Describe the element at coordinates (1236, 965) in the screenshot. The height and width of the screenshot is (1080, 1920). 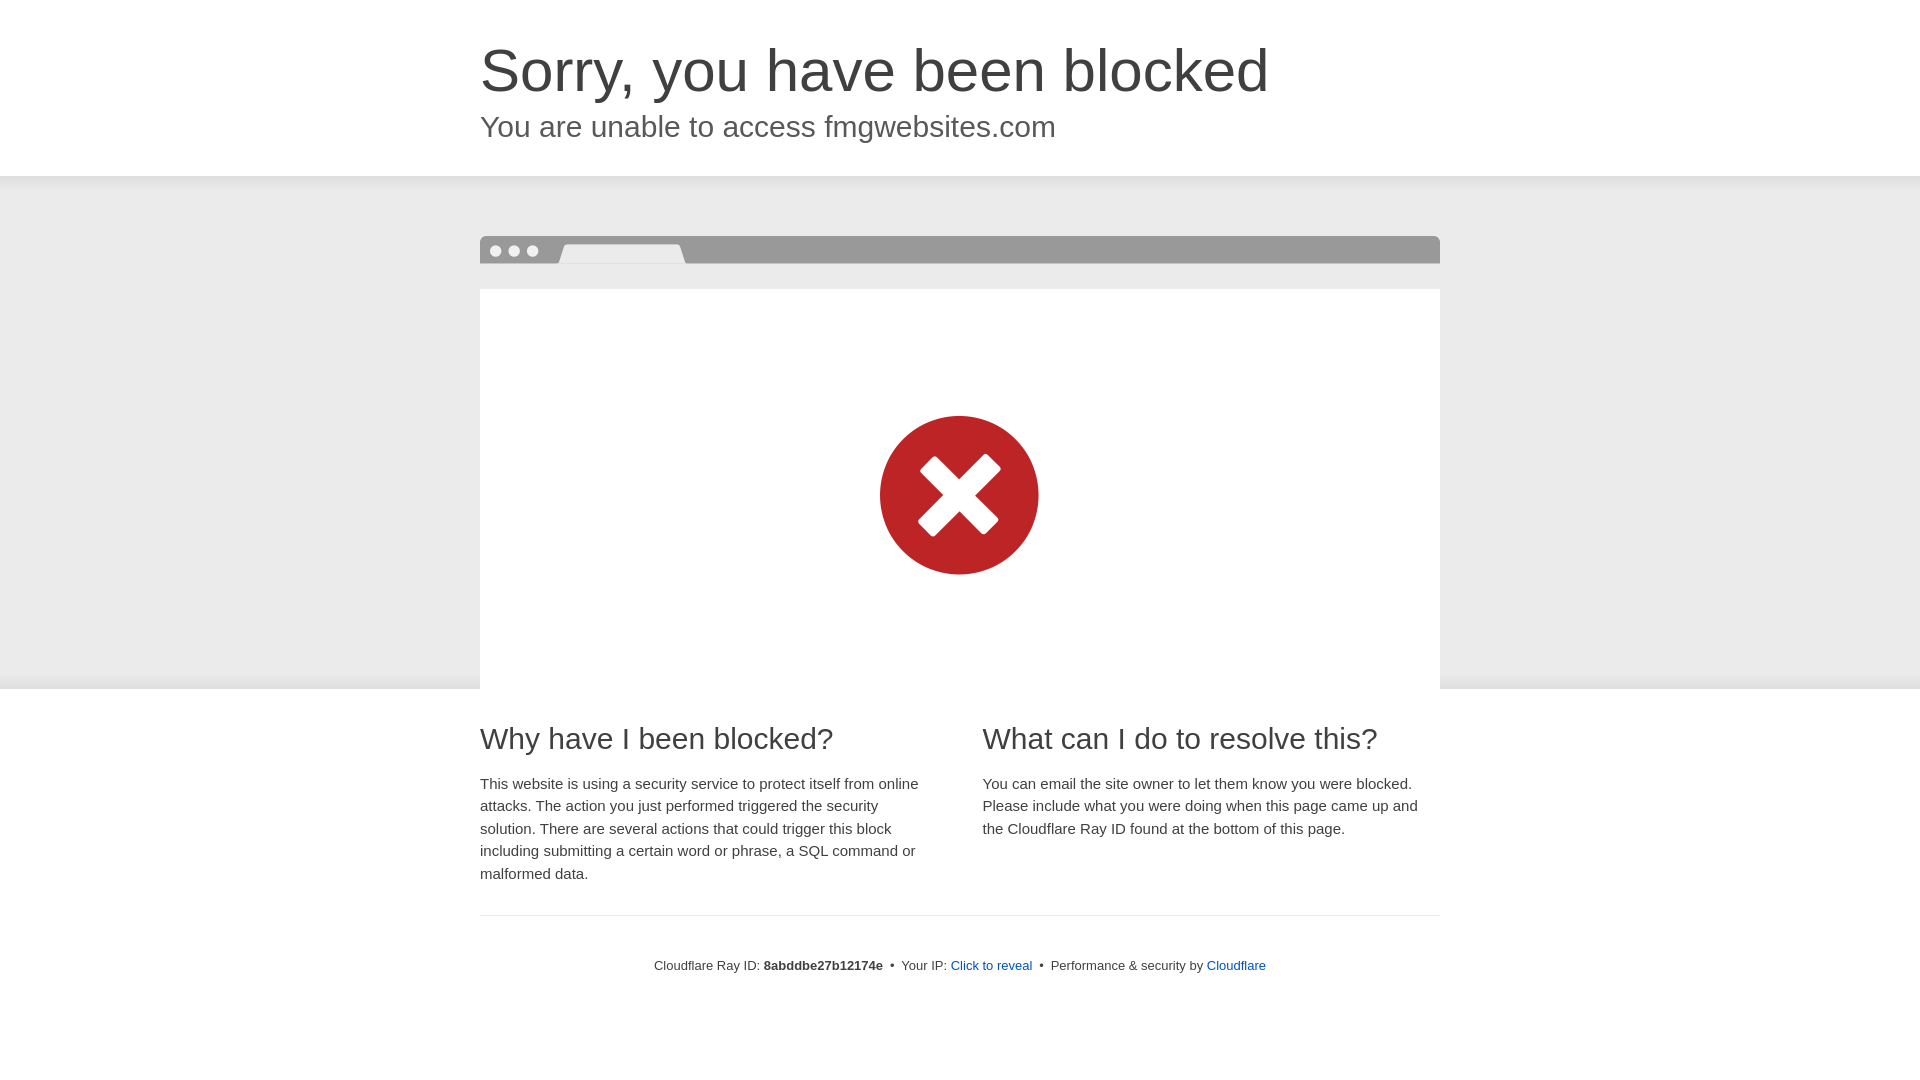
I see `Cloudflare` at that location.